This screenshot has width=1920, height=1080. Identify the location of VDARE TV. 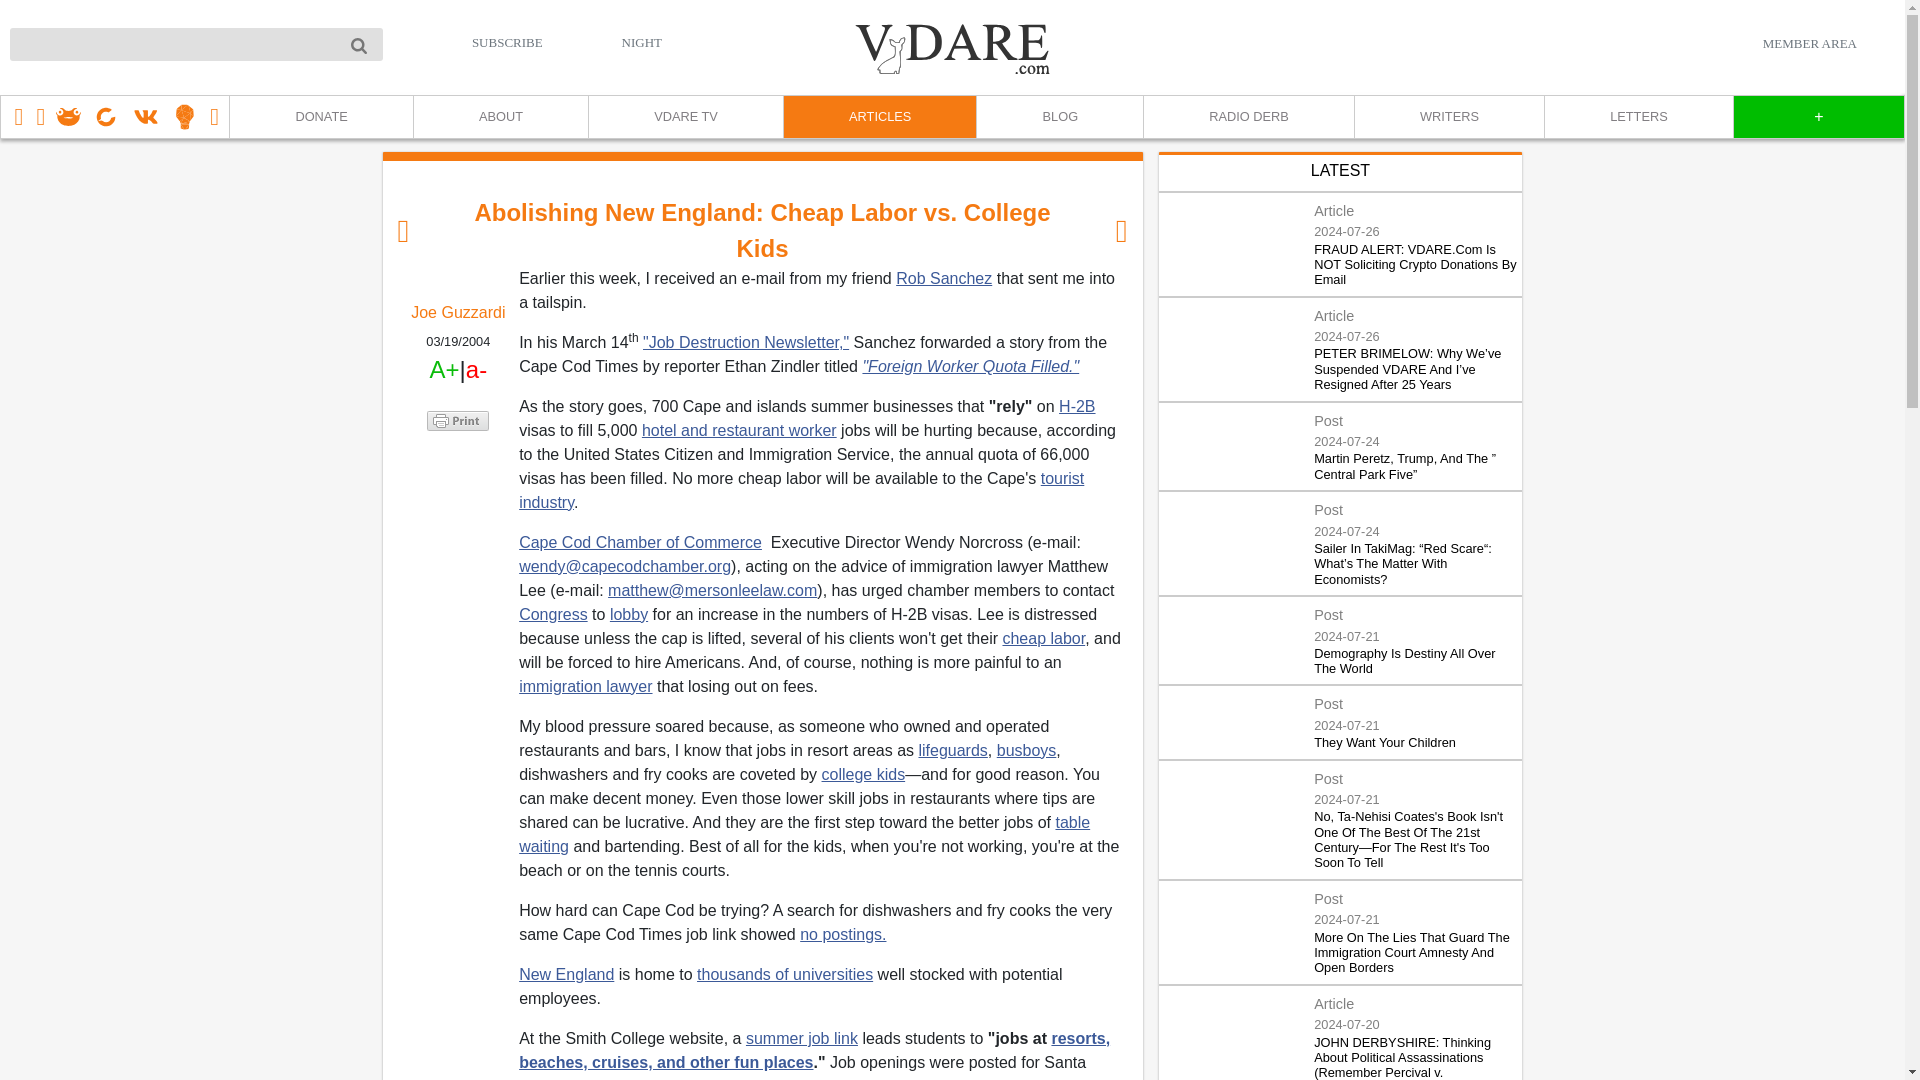
(685, 117).